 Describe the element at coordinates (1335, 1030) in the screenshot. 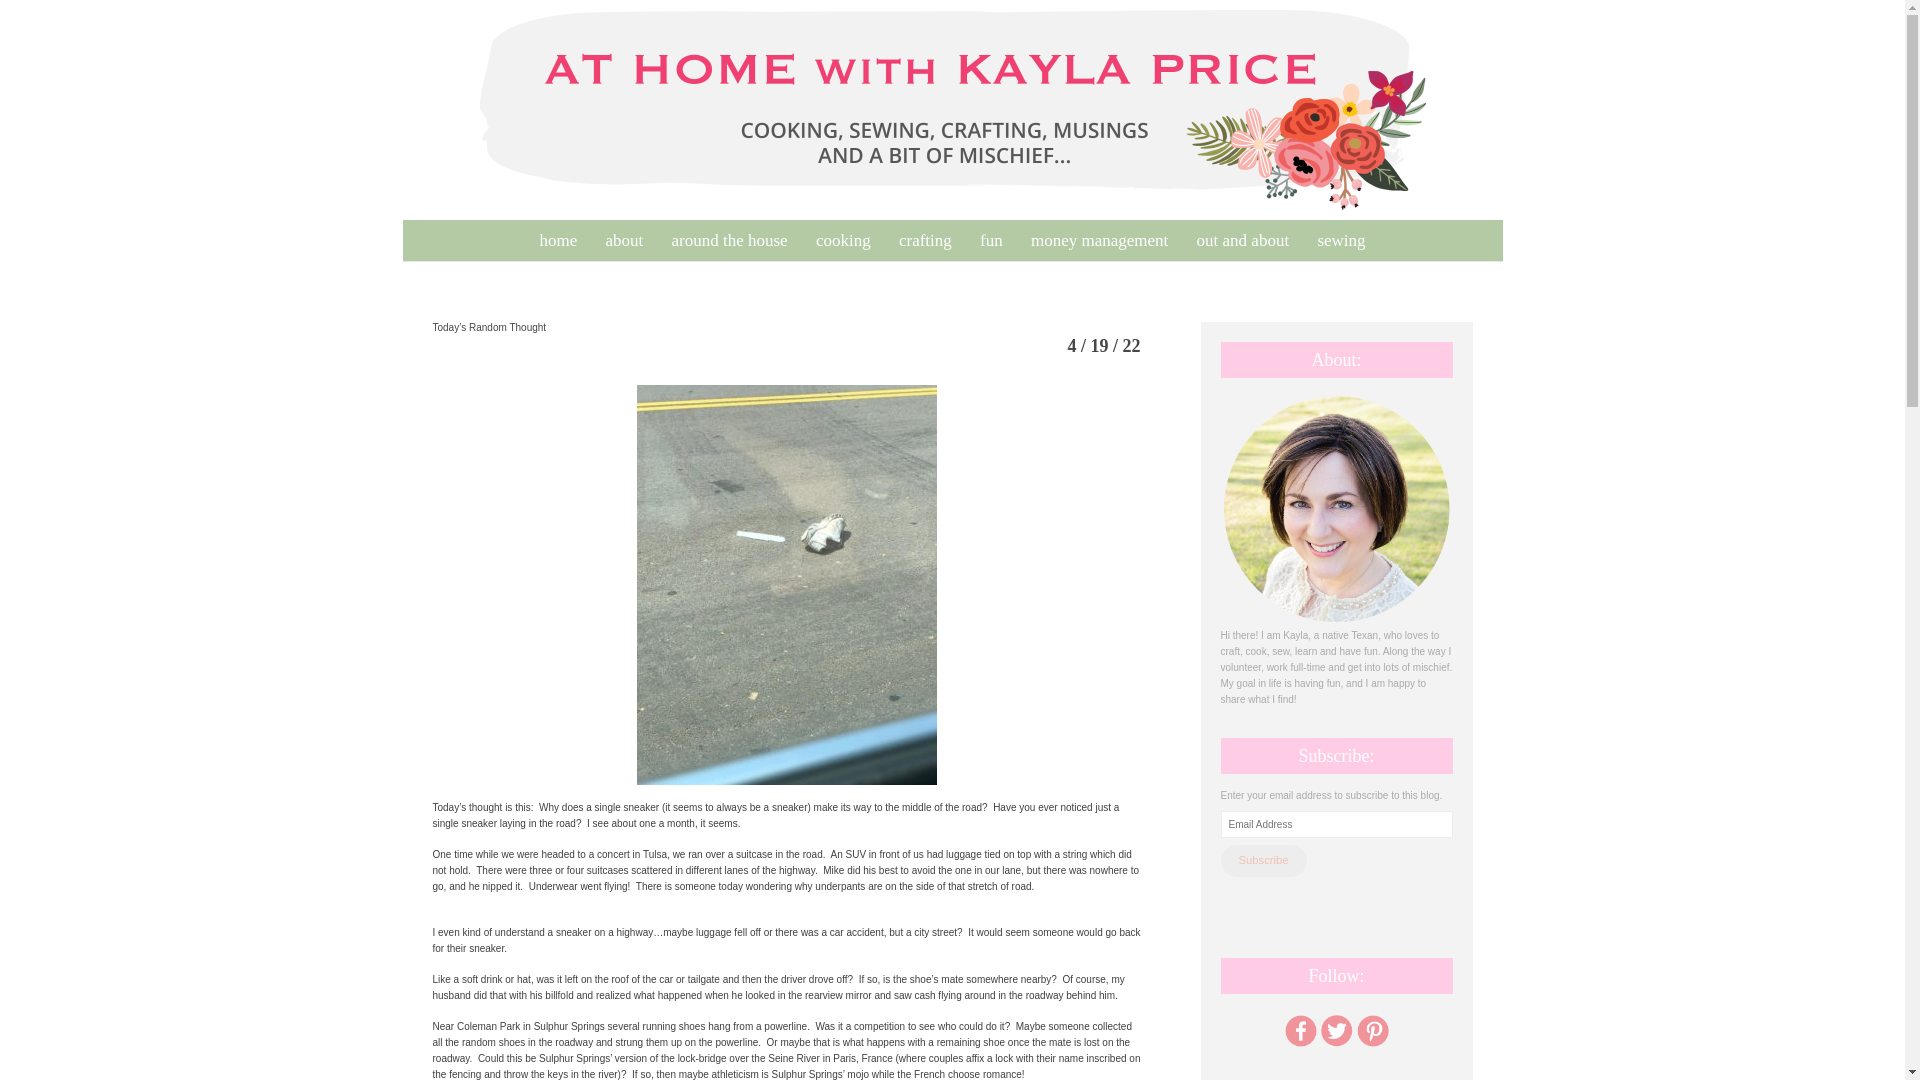

I see `Twitter` at that location.